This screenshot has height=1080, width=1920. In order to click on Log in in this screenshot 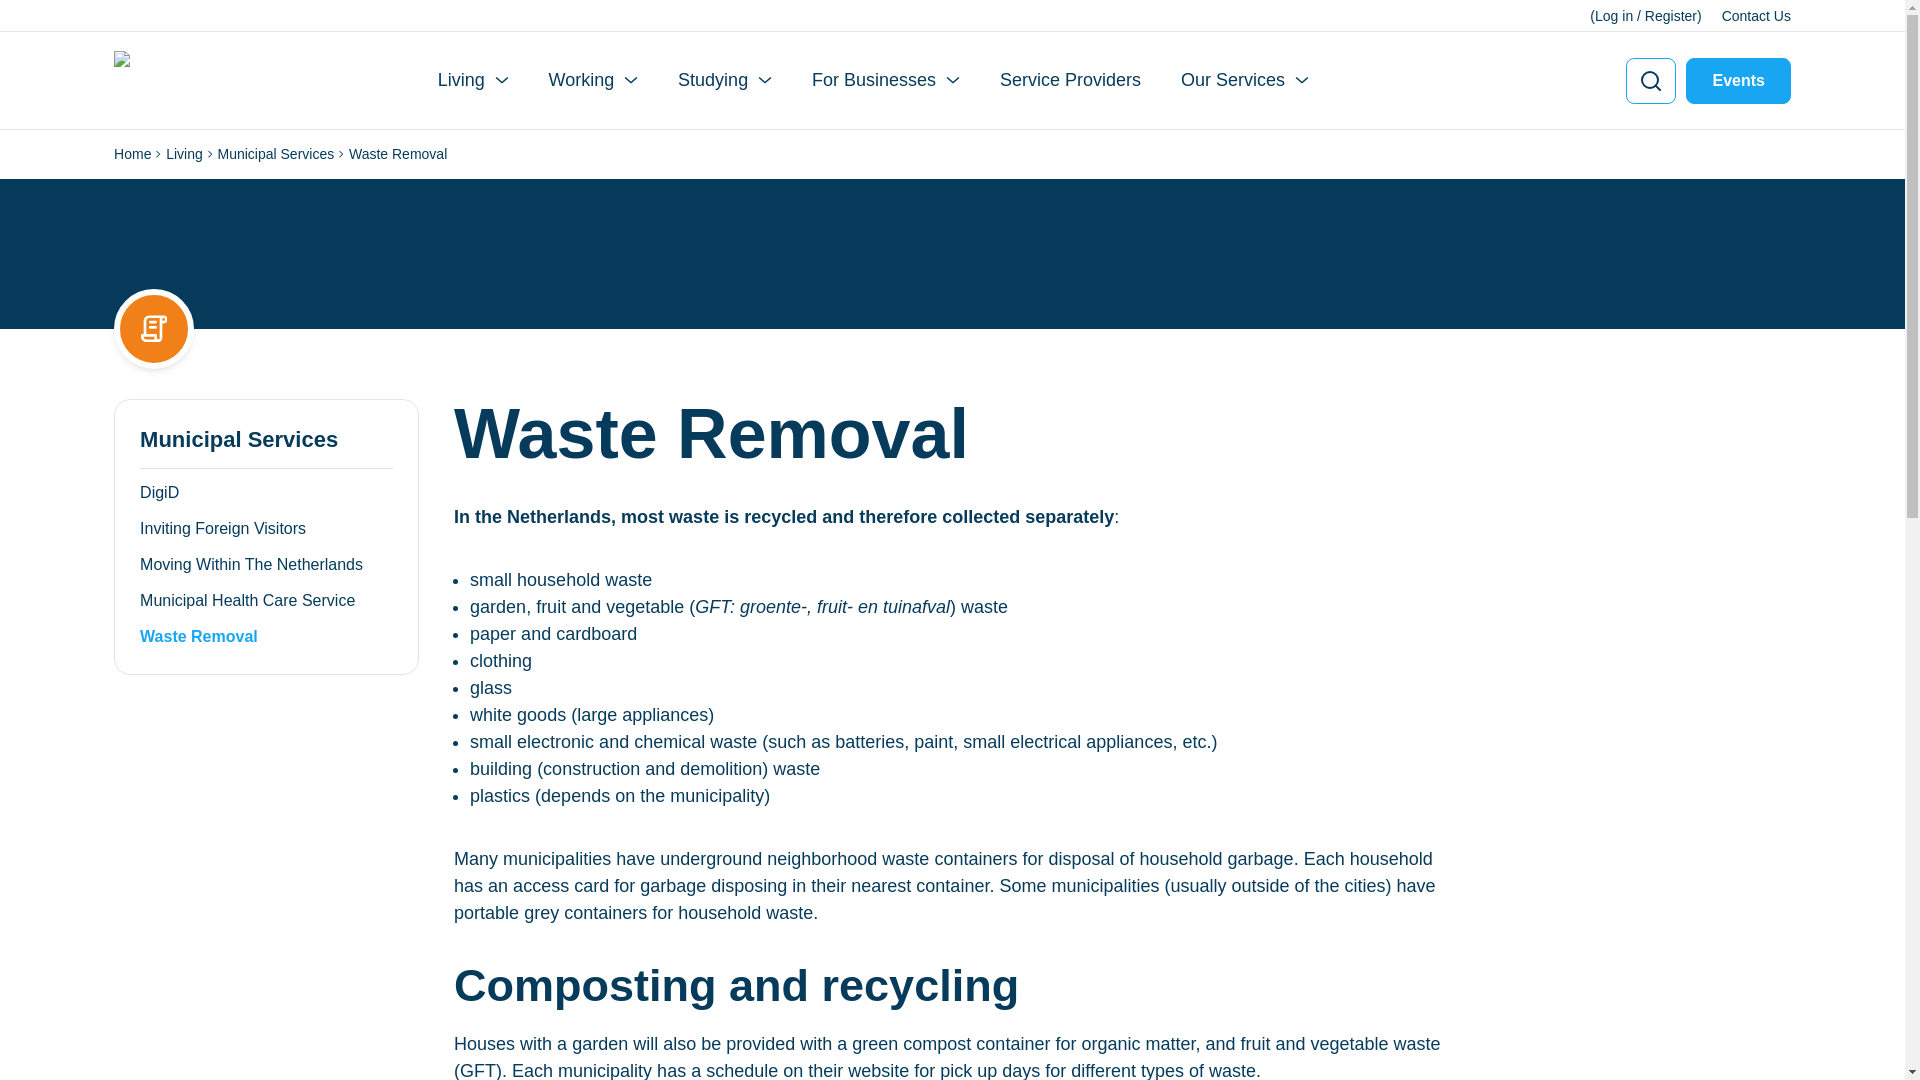, I will do `click(1614, 16)`.